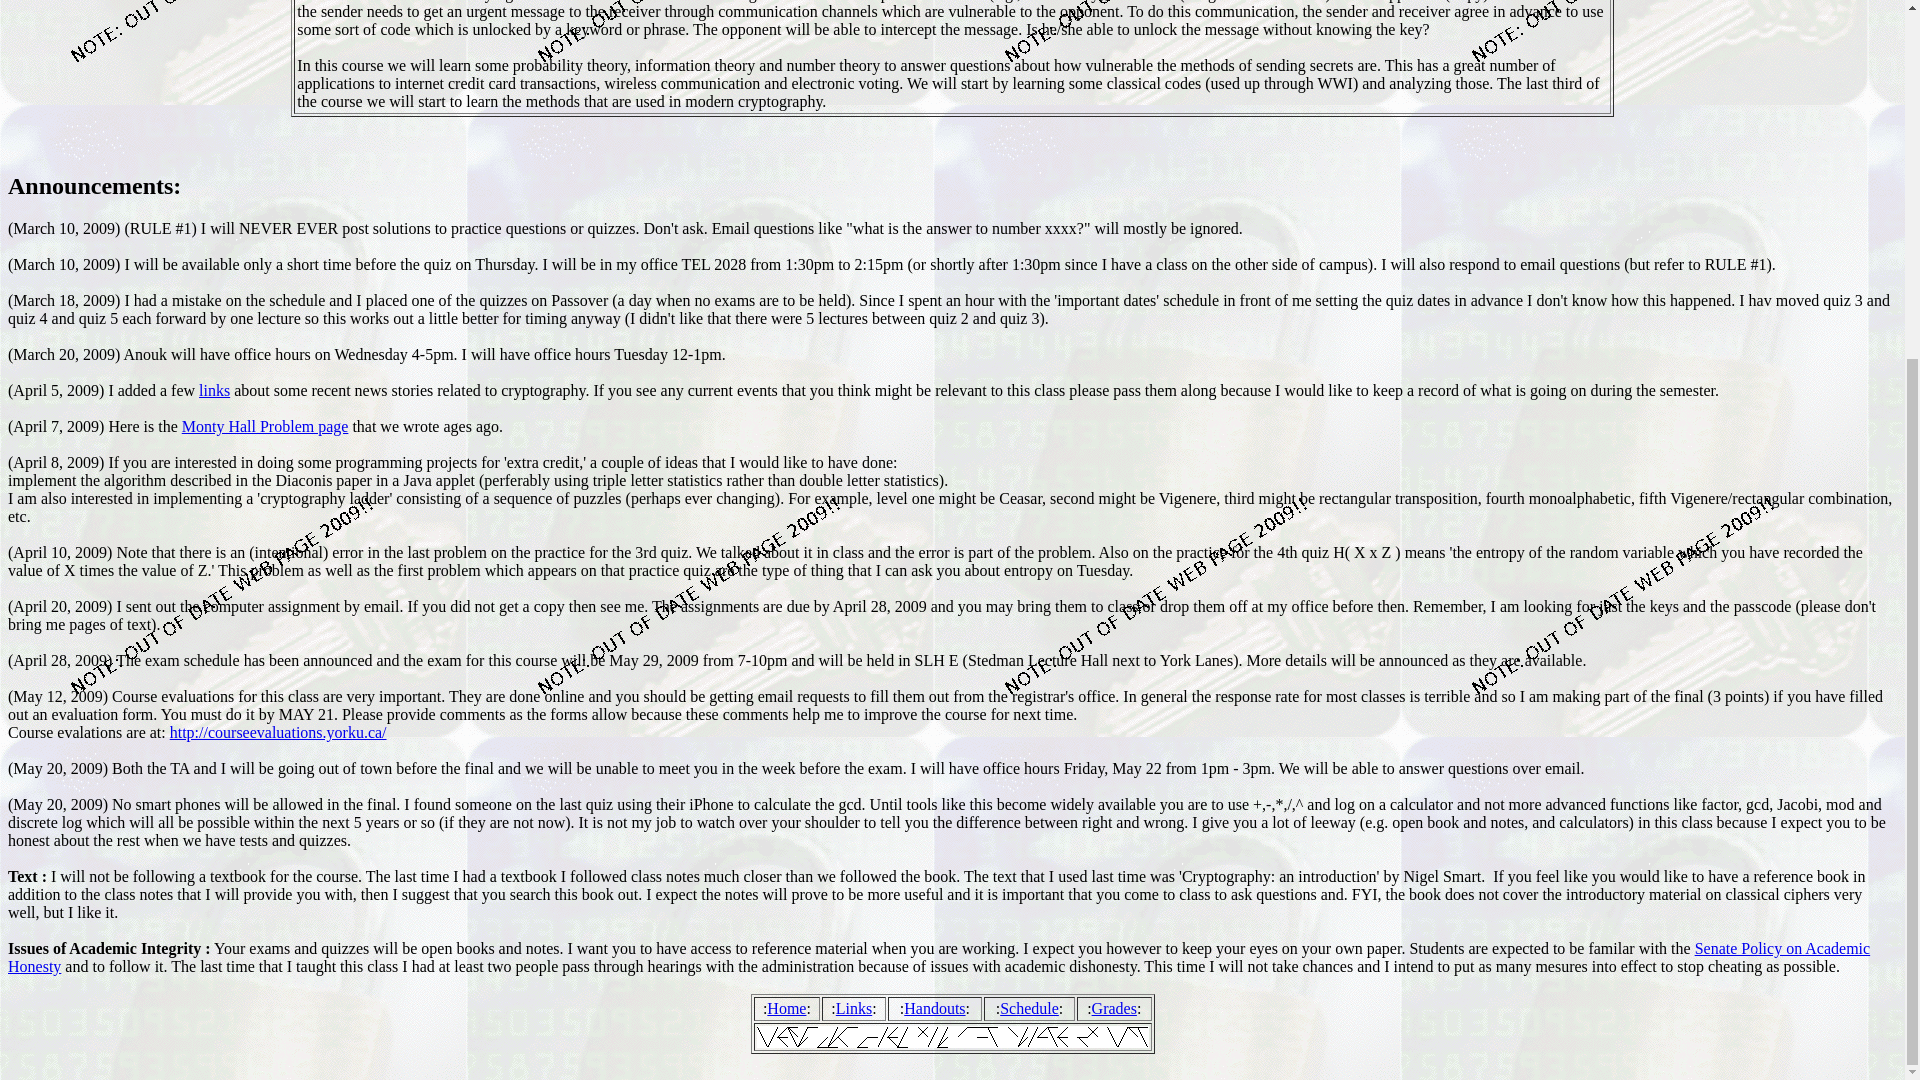  Describe the element at coordinates (938, 957) in the screenshot. I see `Senate Policy on Academic Honesty` at that location.